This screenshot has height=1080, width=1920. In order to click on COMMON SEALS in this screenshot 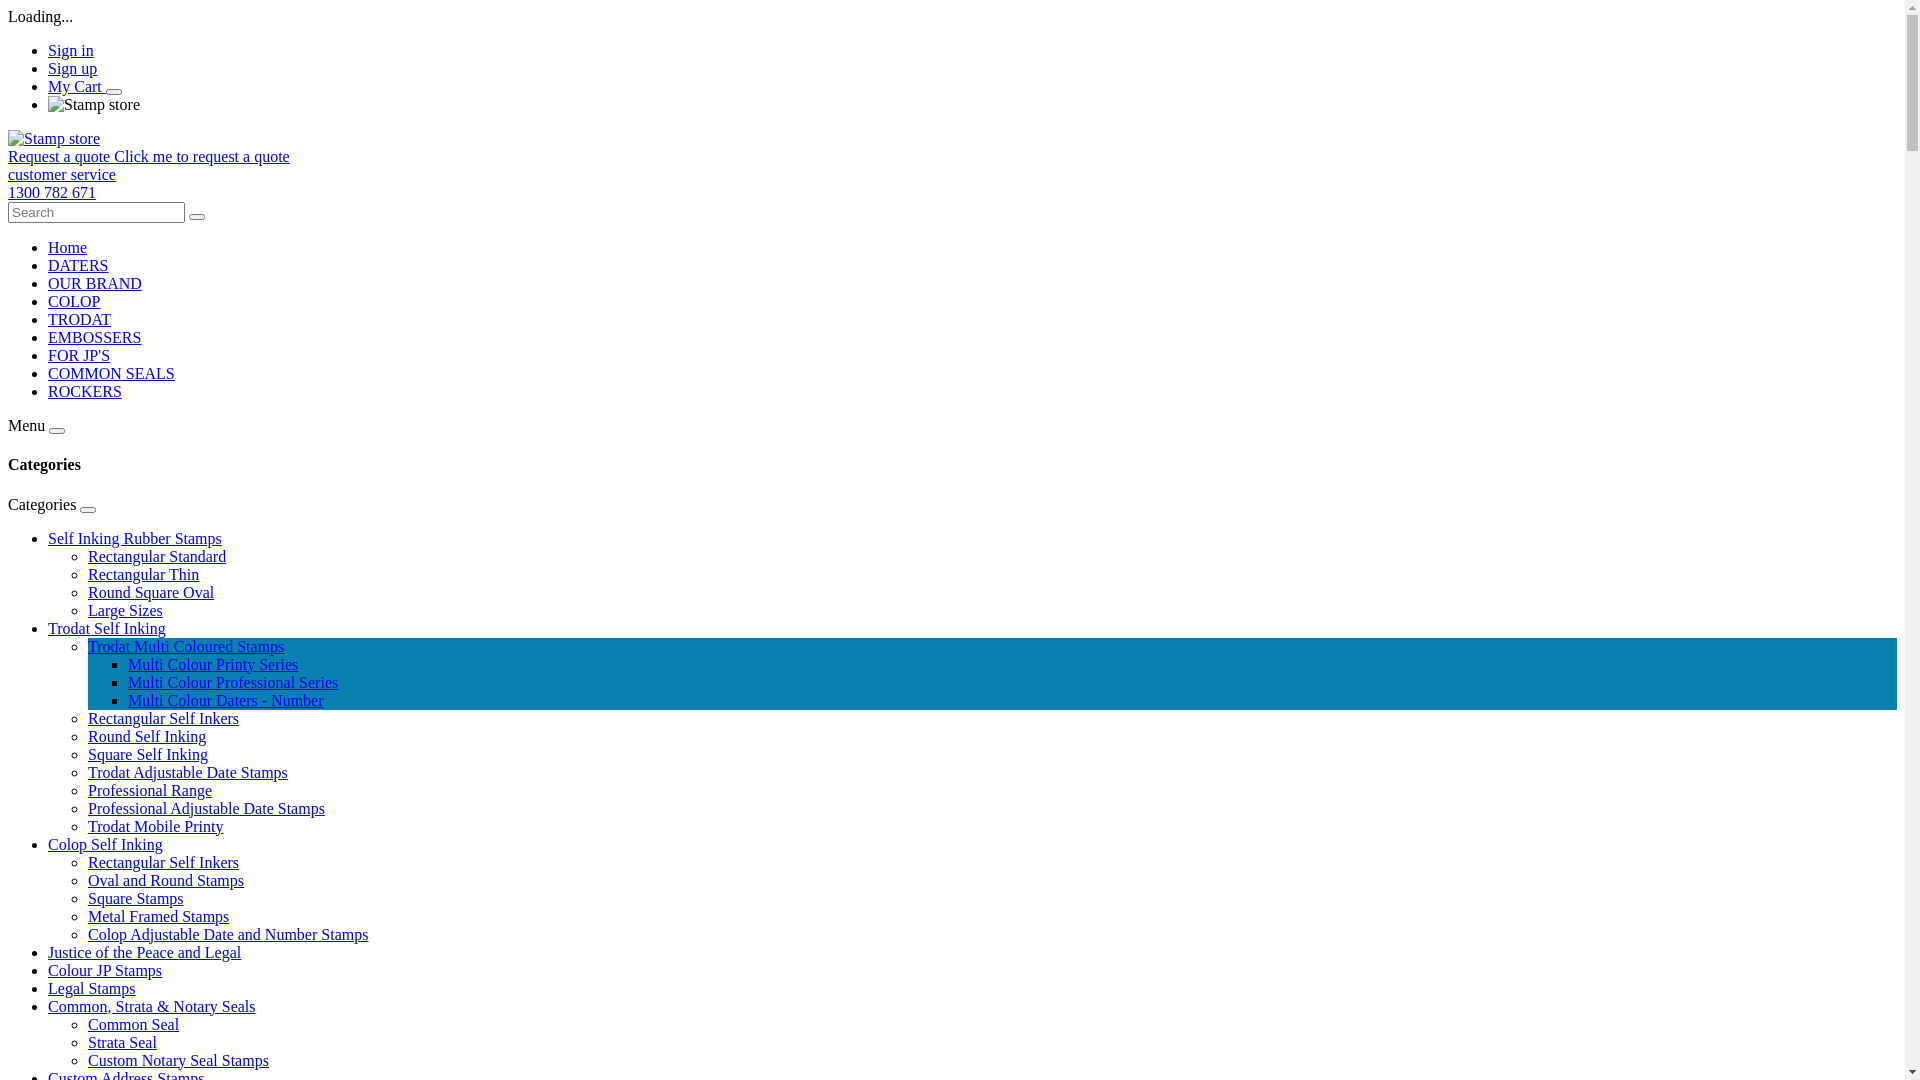, I will do `click(112, 374)`.